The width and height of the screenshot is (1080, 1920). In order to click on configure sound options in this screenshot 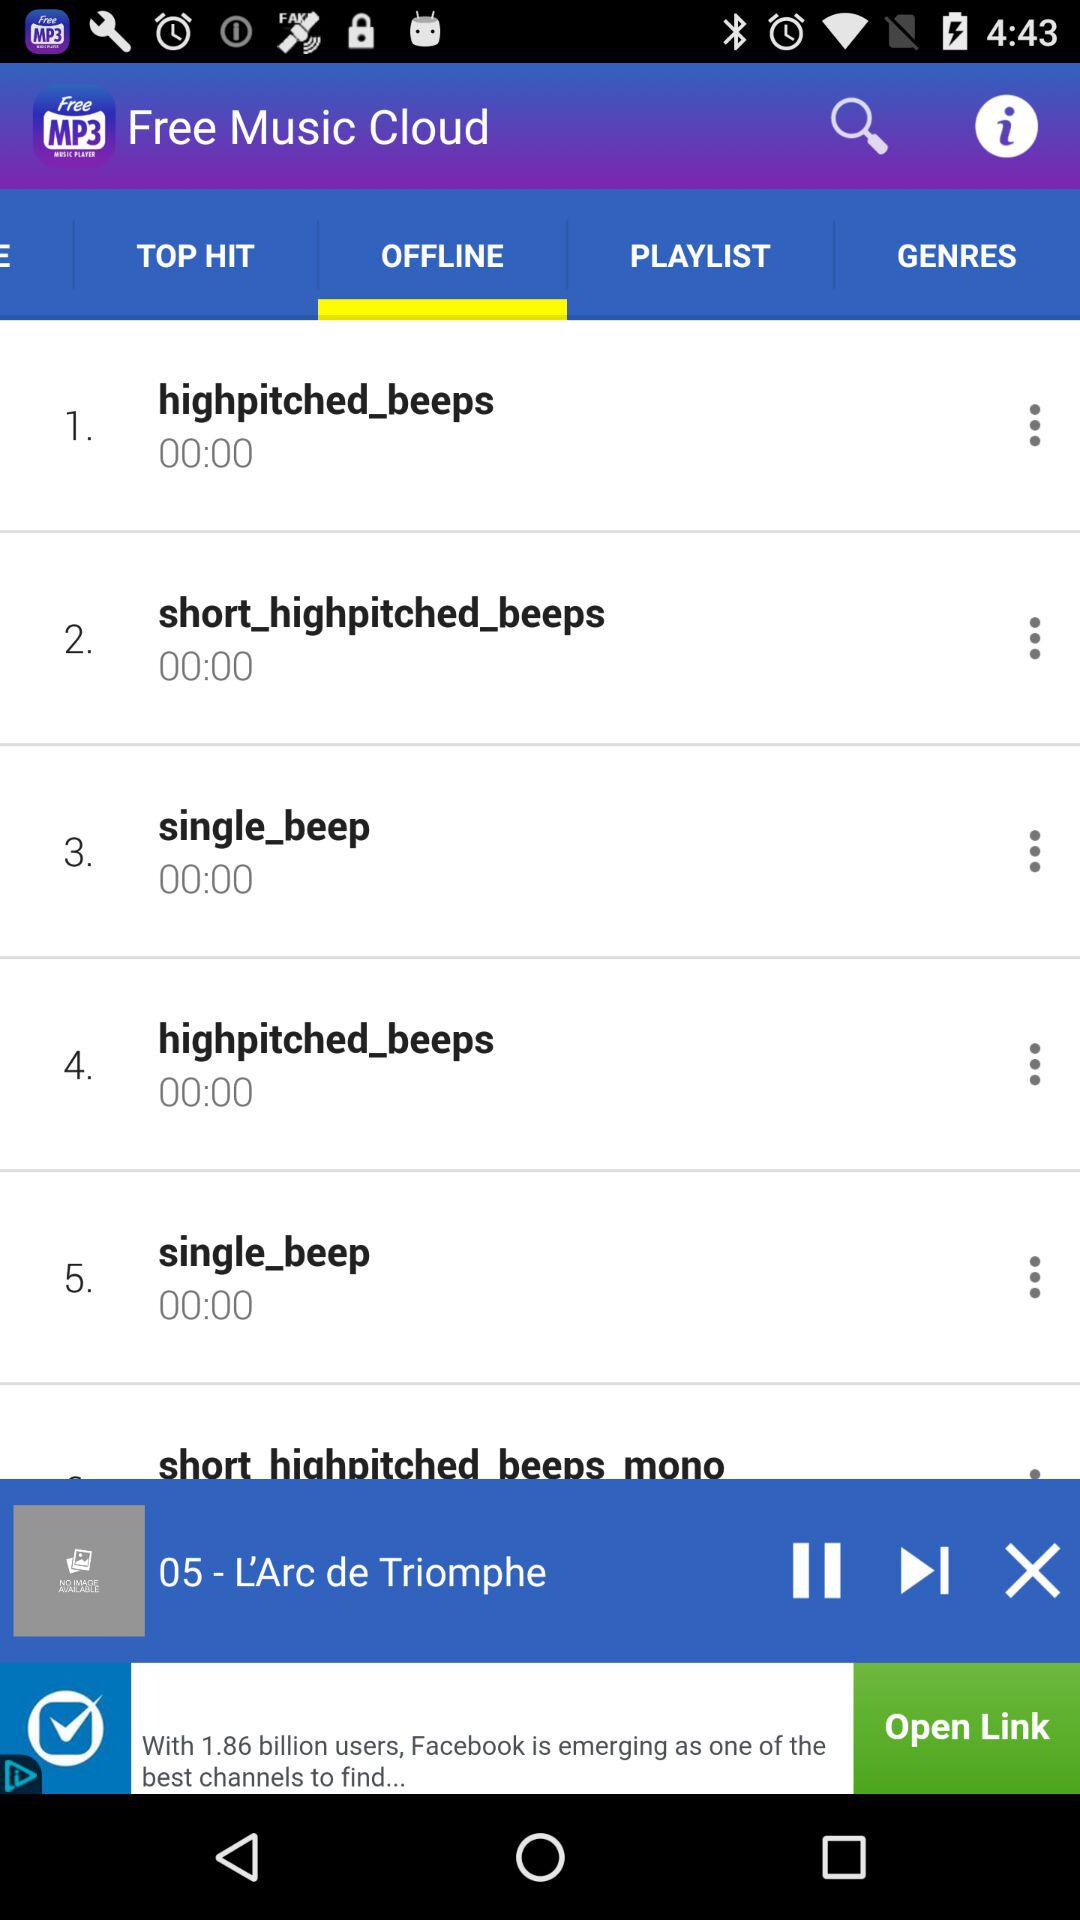, I will do `click(1034, 638)`.